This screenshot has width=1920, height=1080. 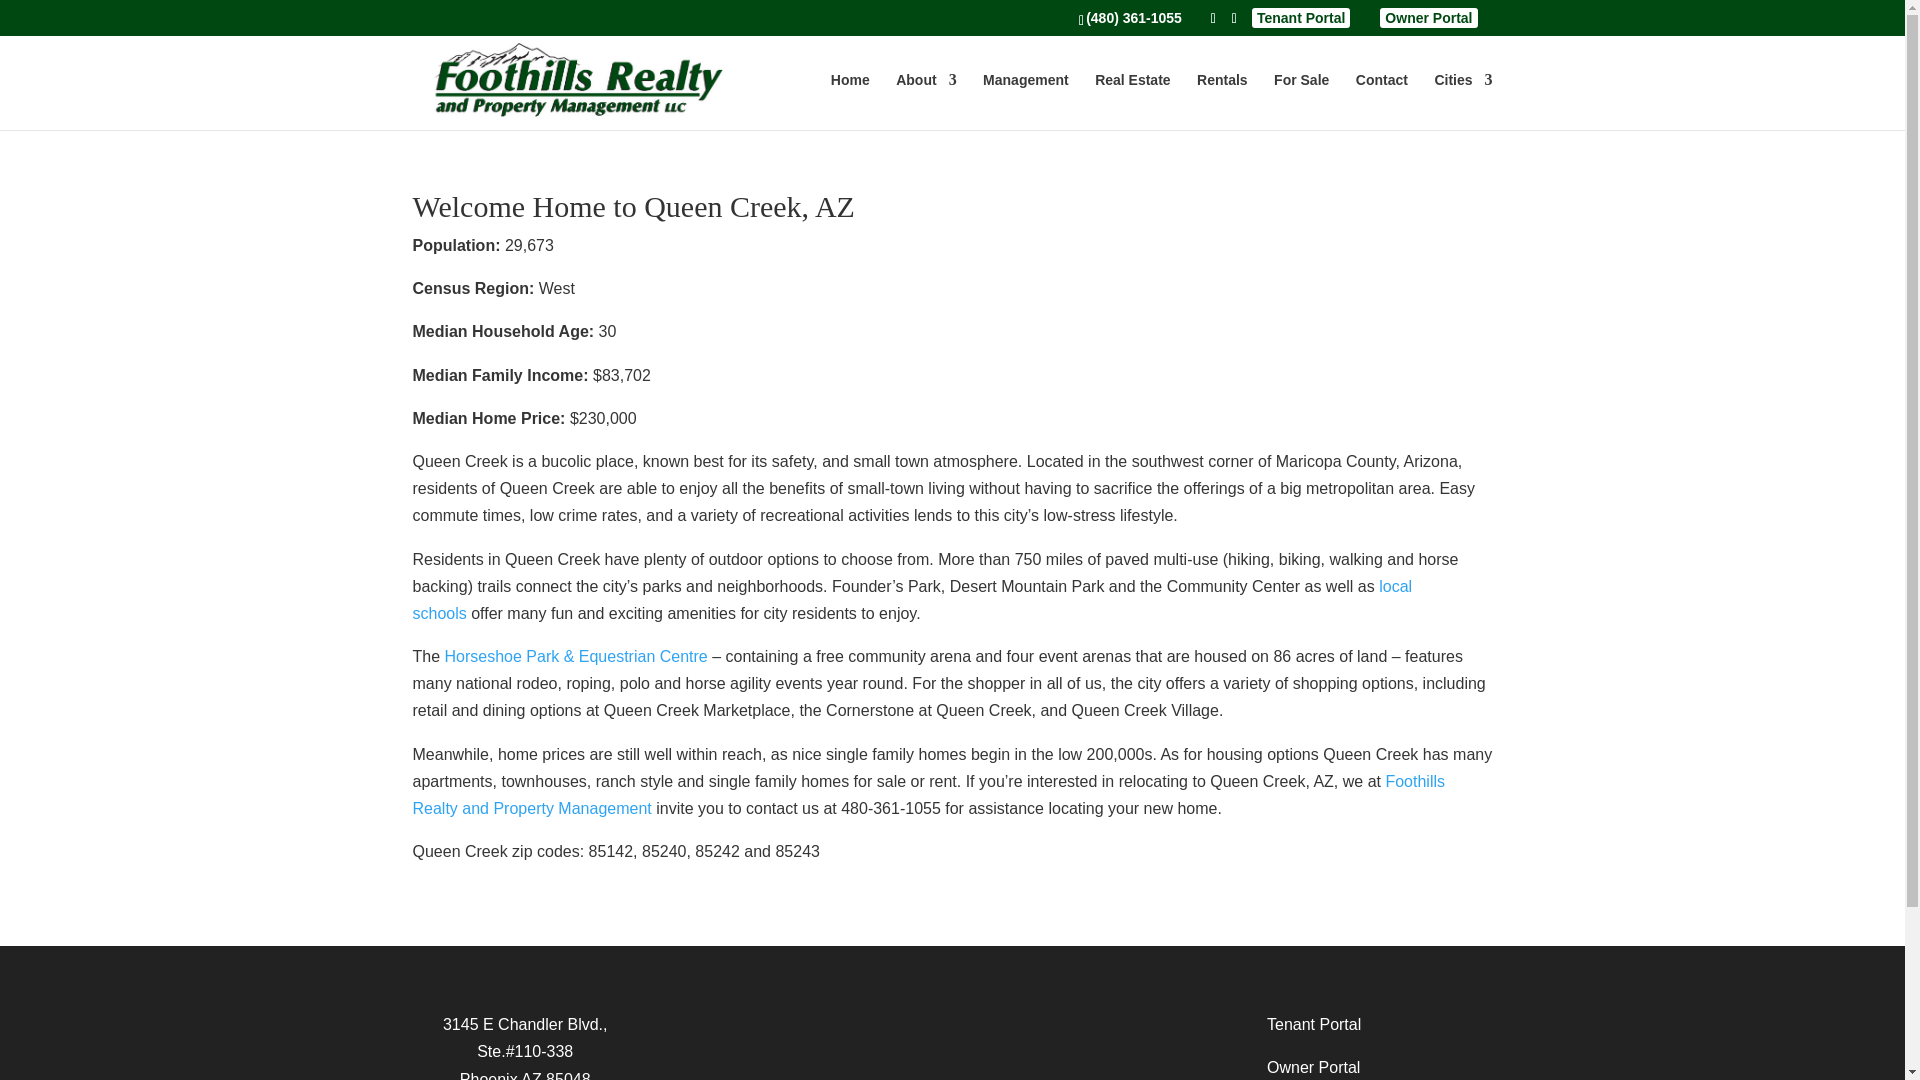 I want to click on Owner Portal, so click(x=1428, y=17).